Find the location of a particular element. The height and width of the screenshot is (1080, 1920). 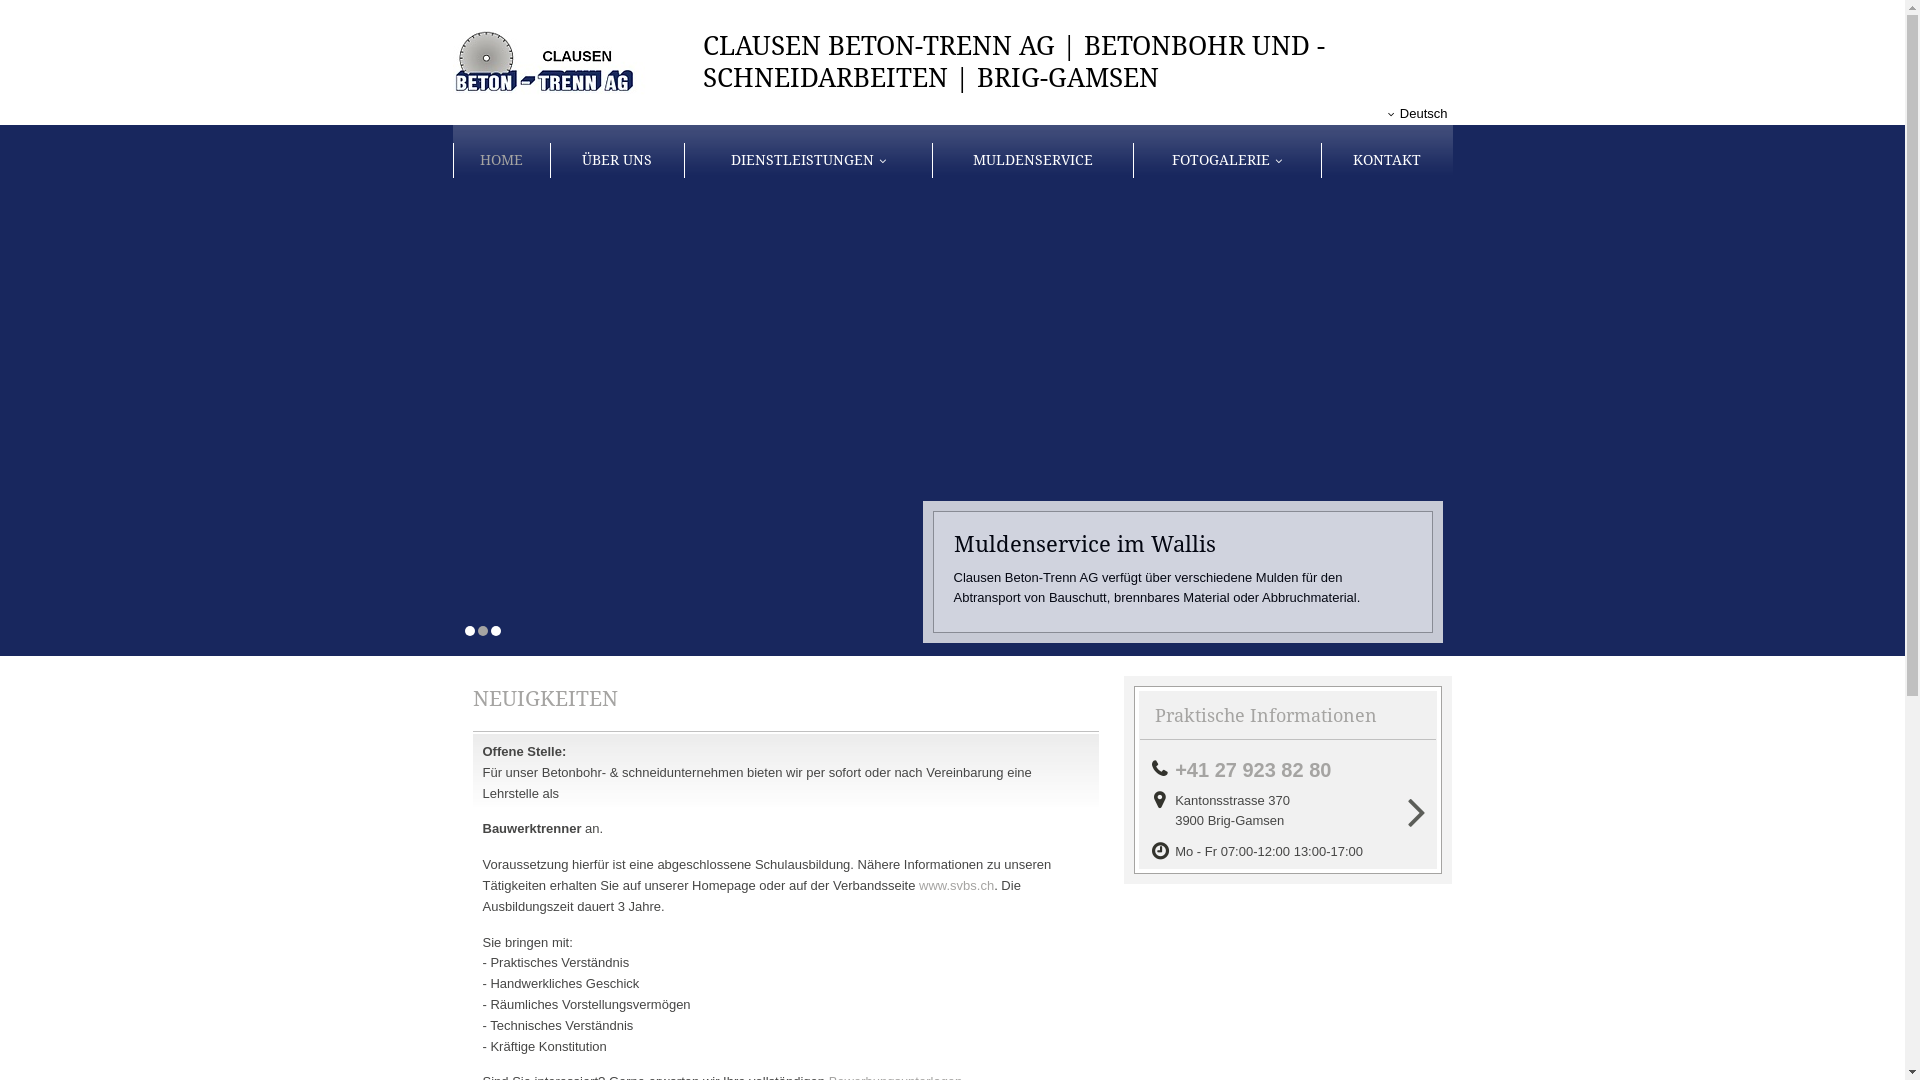

HOME is located at coordinates (501, 160).